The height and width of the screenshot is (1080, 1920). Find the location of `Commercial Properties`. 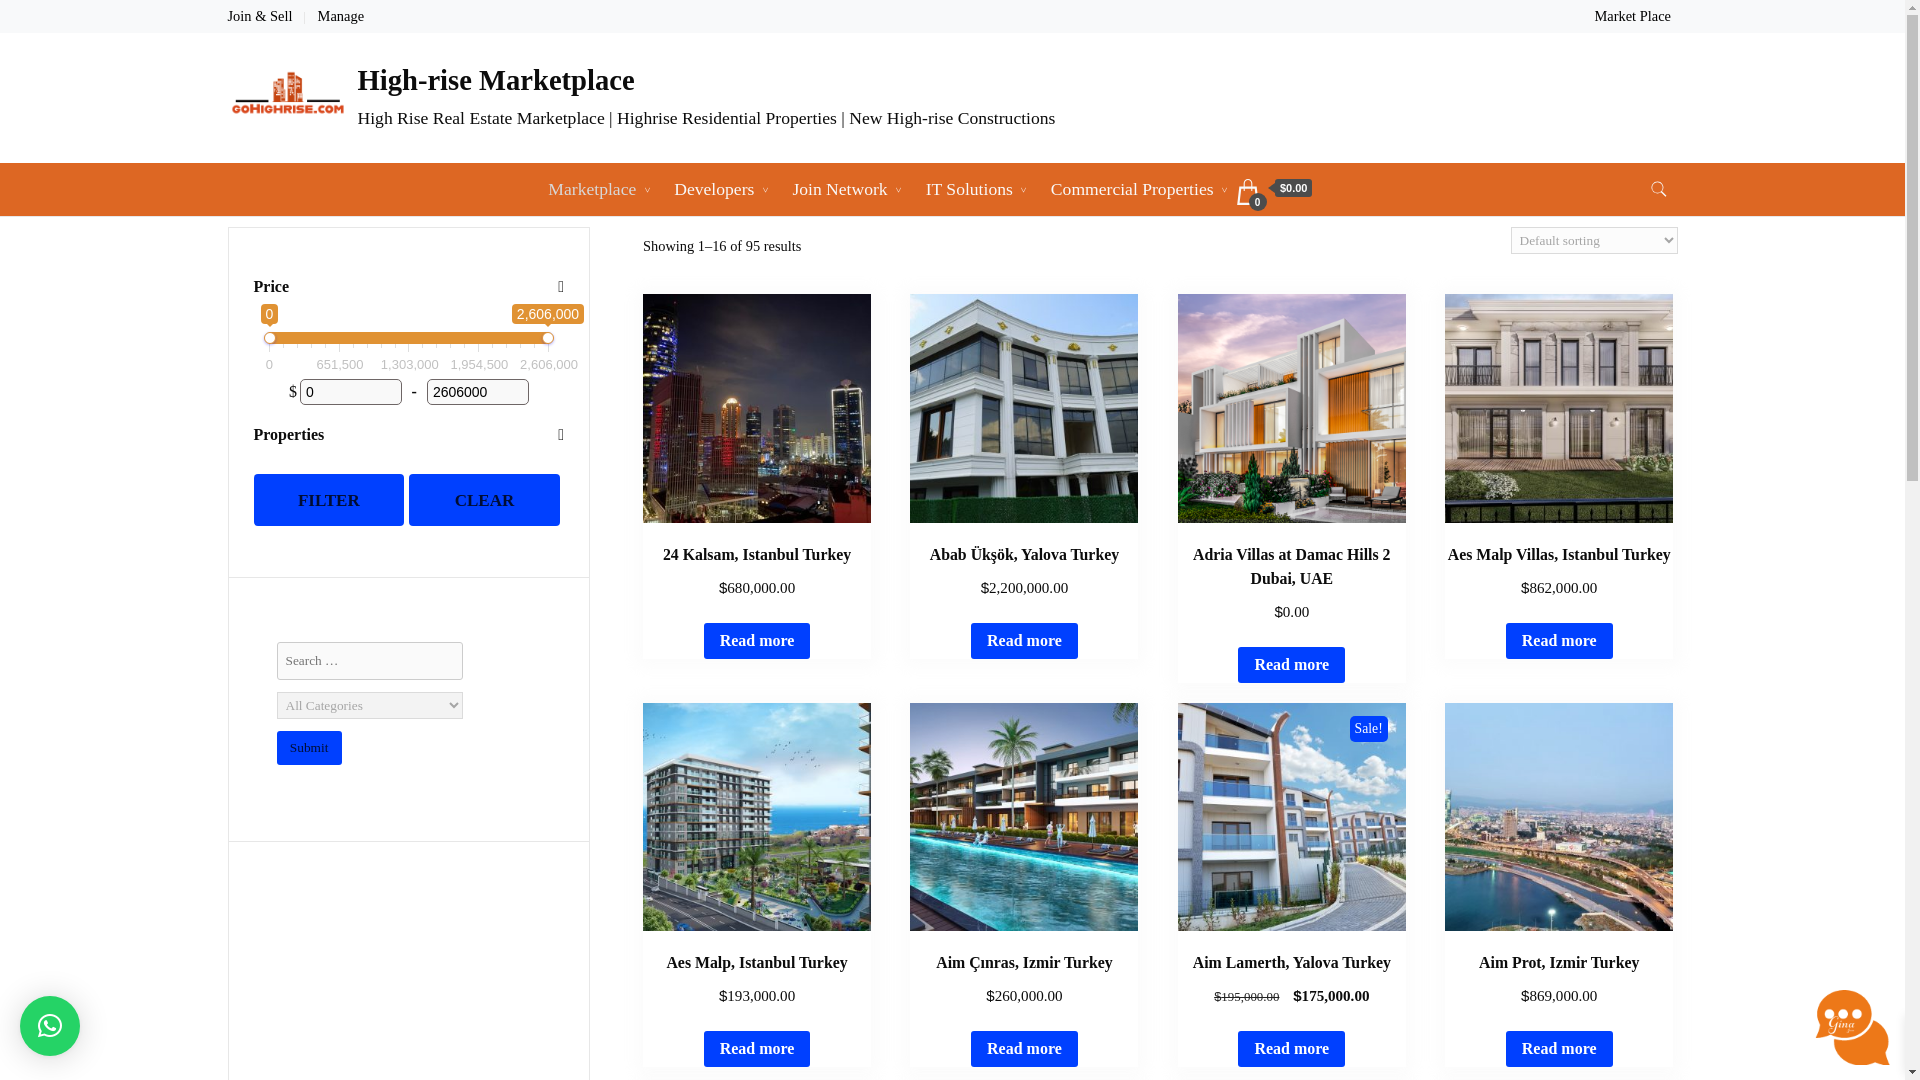

Commercial Properties is located at coordinates (1132, 190).